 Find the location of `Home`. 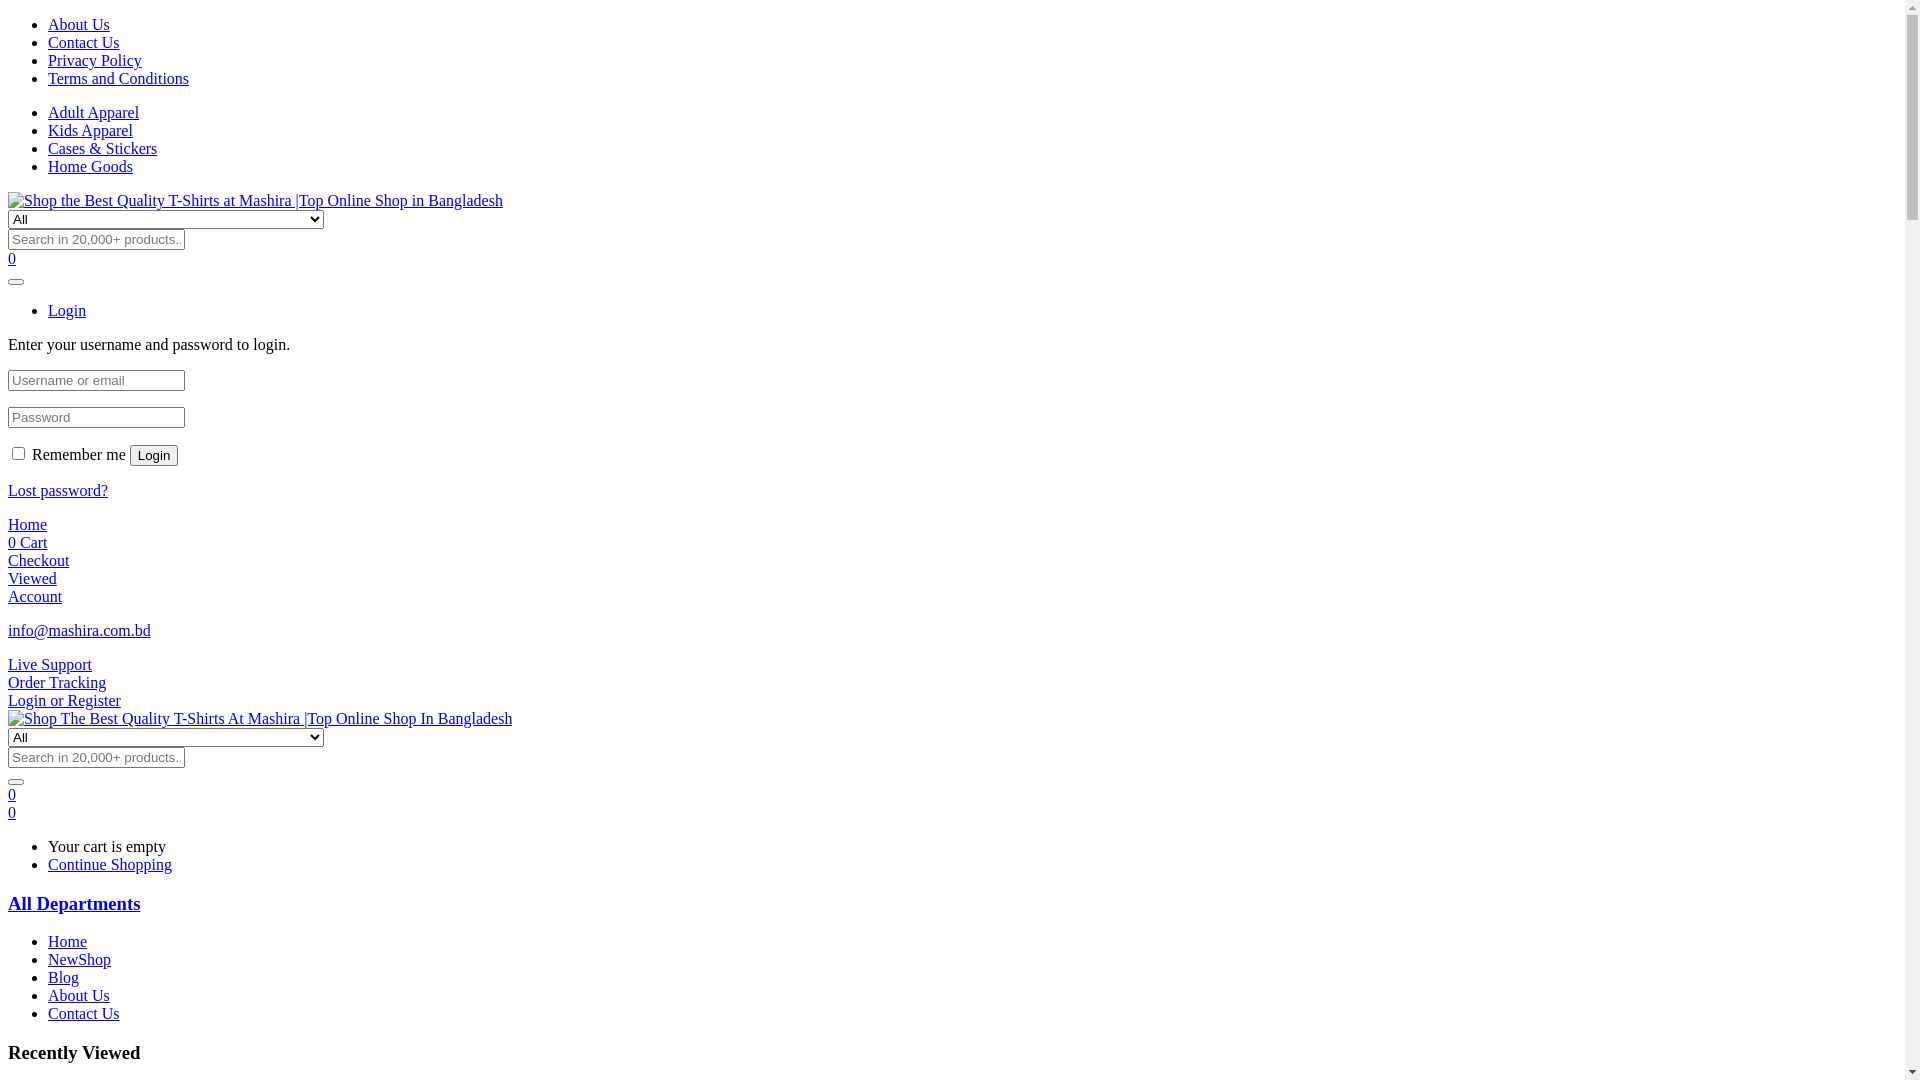

Home is located at coordinates (28, 524).